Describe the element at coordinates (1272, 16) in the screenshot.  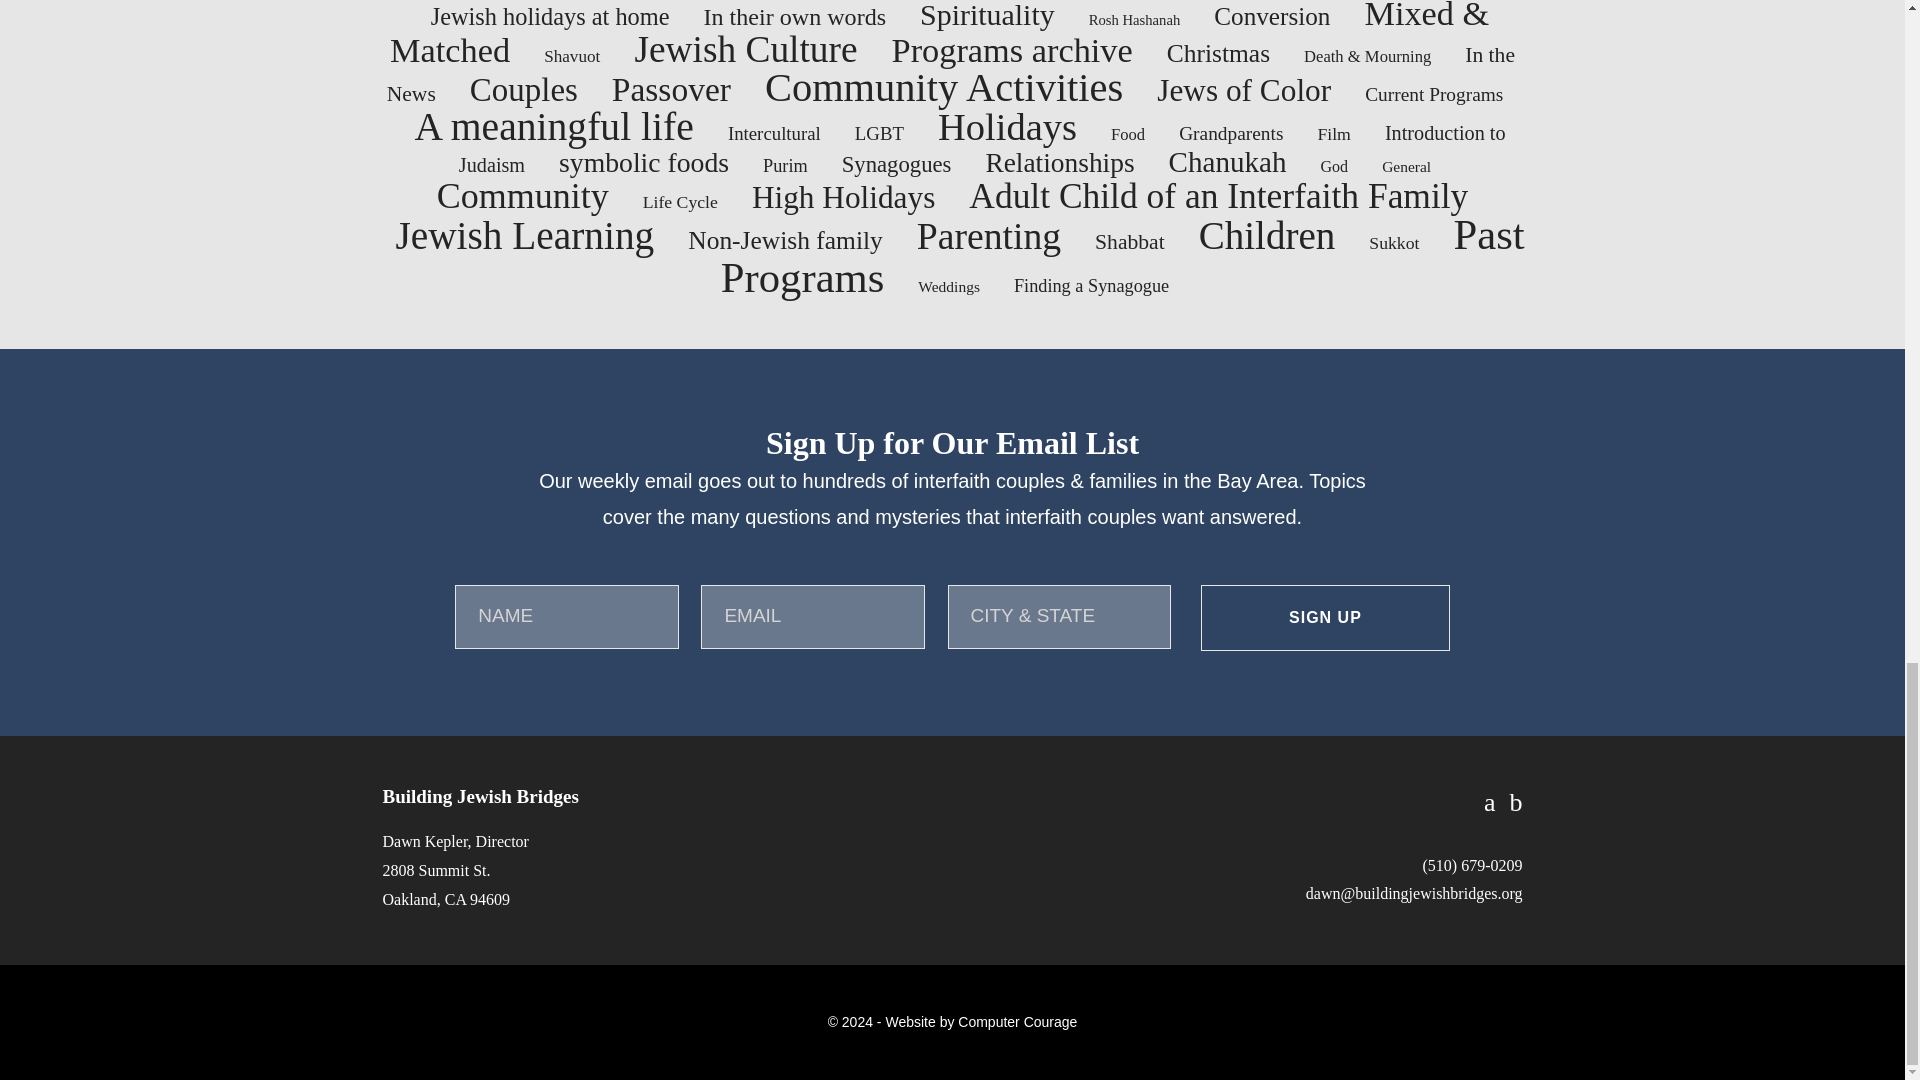
I see `Conversion` at that location.